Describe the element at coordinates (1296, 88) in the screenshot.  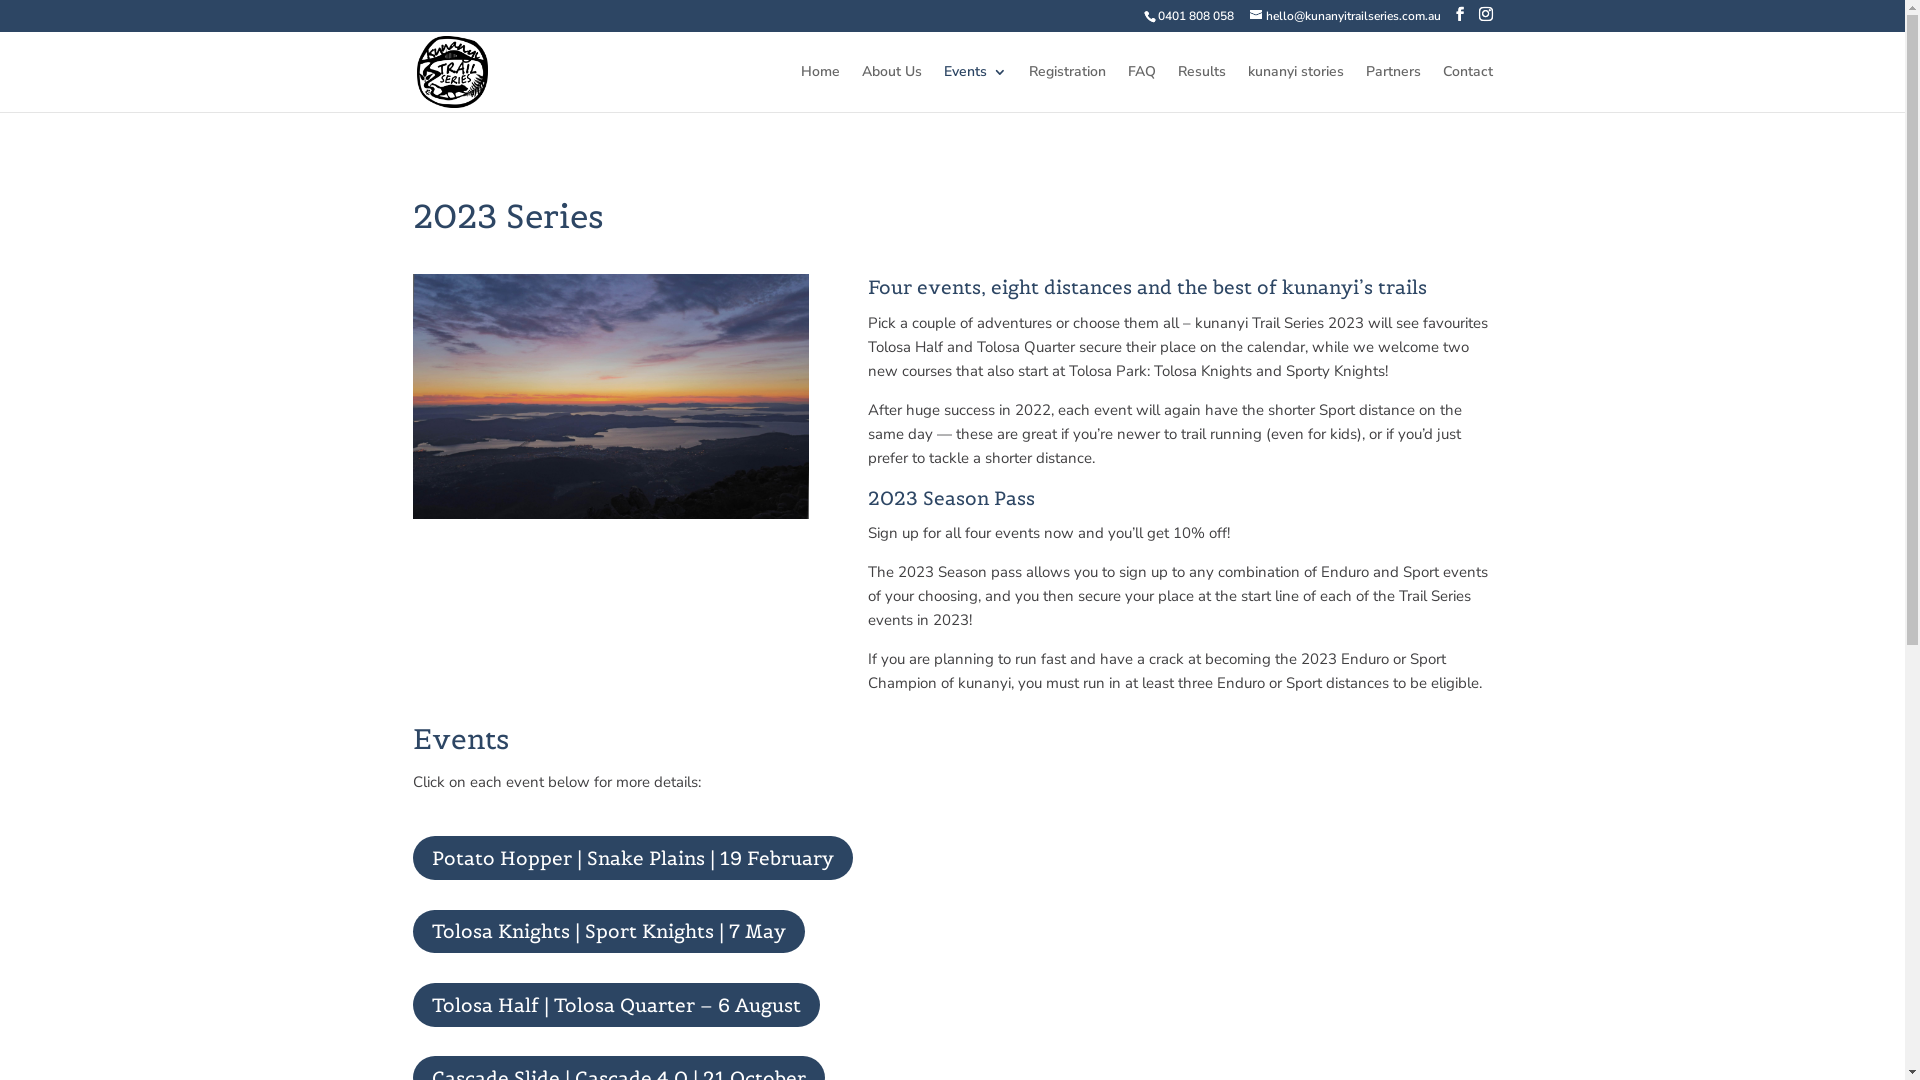
I see `kunanyi stories` at that location.